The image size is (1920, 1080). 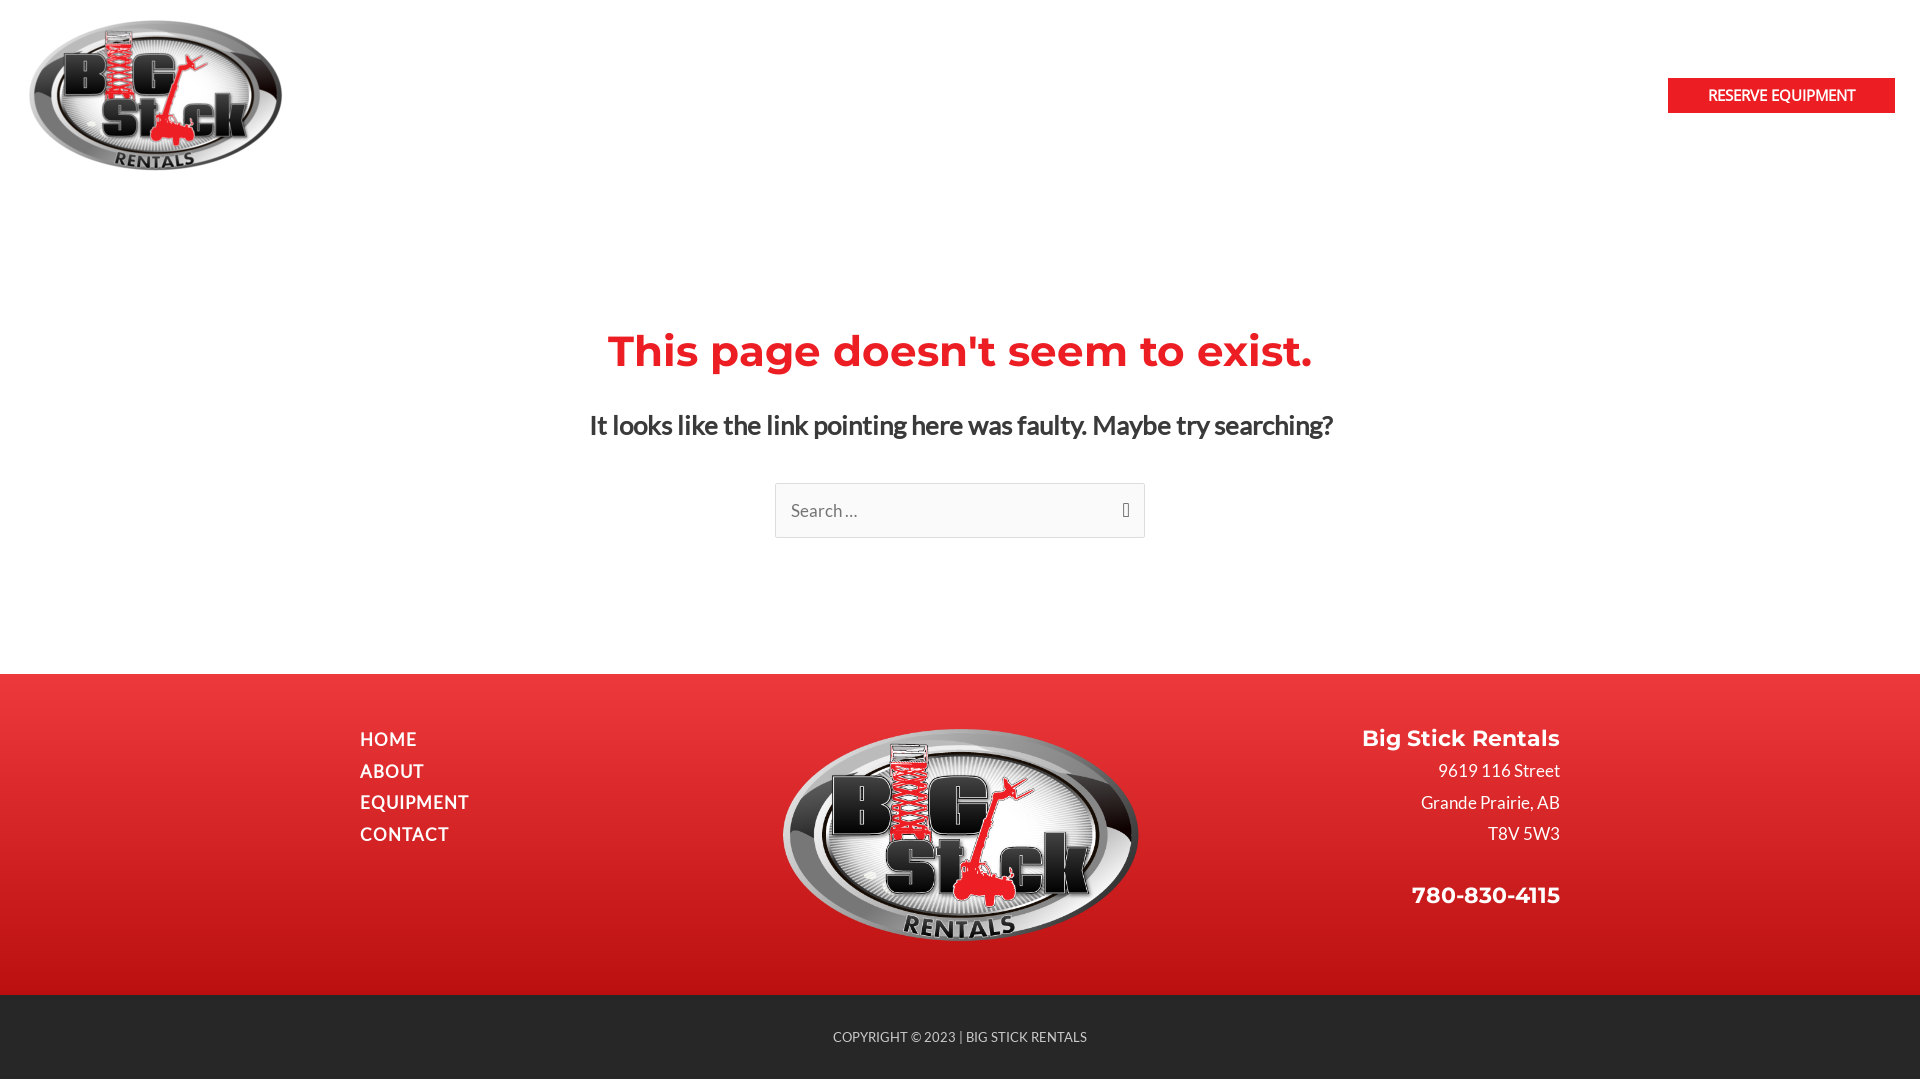 What do you see at coordinates (414, 802) in the screenshot?
I see `EQUIPMENT` at bounding box center [414, 802].